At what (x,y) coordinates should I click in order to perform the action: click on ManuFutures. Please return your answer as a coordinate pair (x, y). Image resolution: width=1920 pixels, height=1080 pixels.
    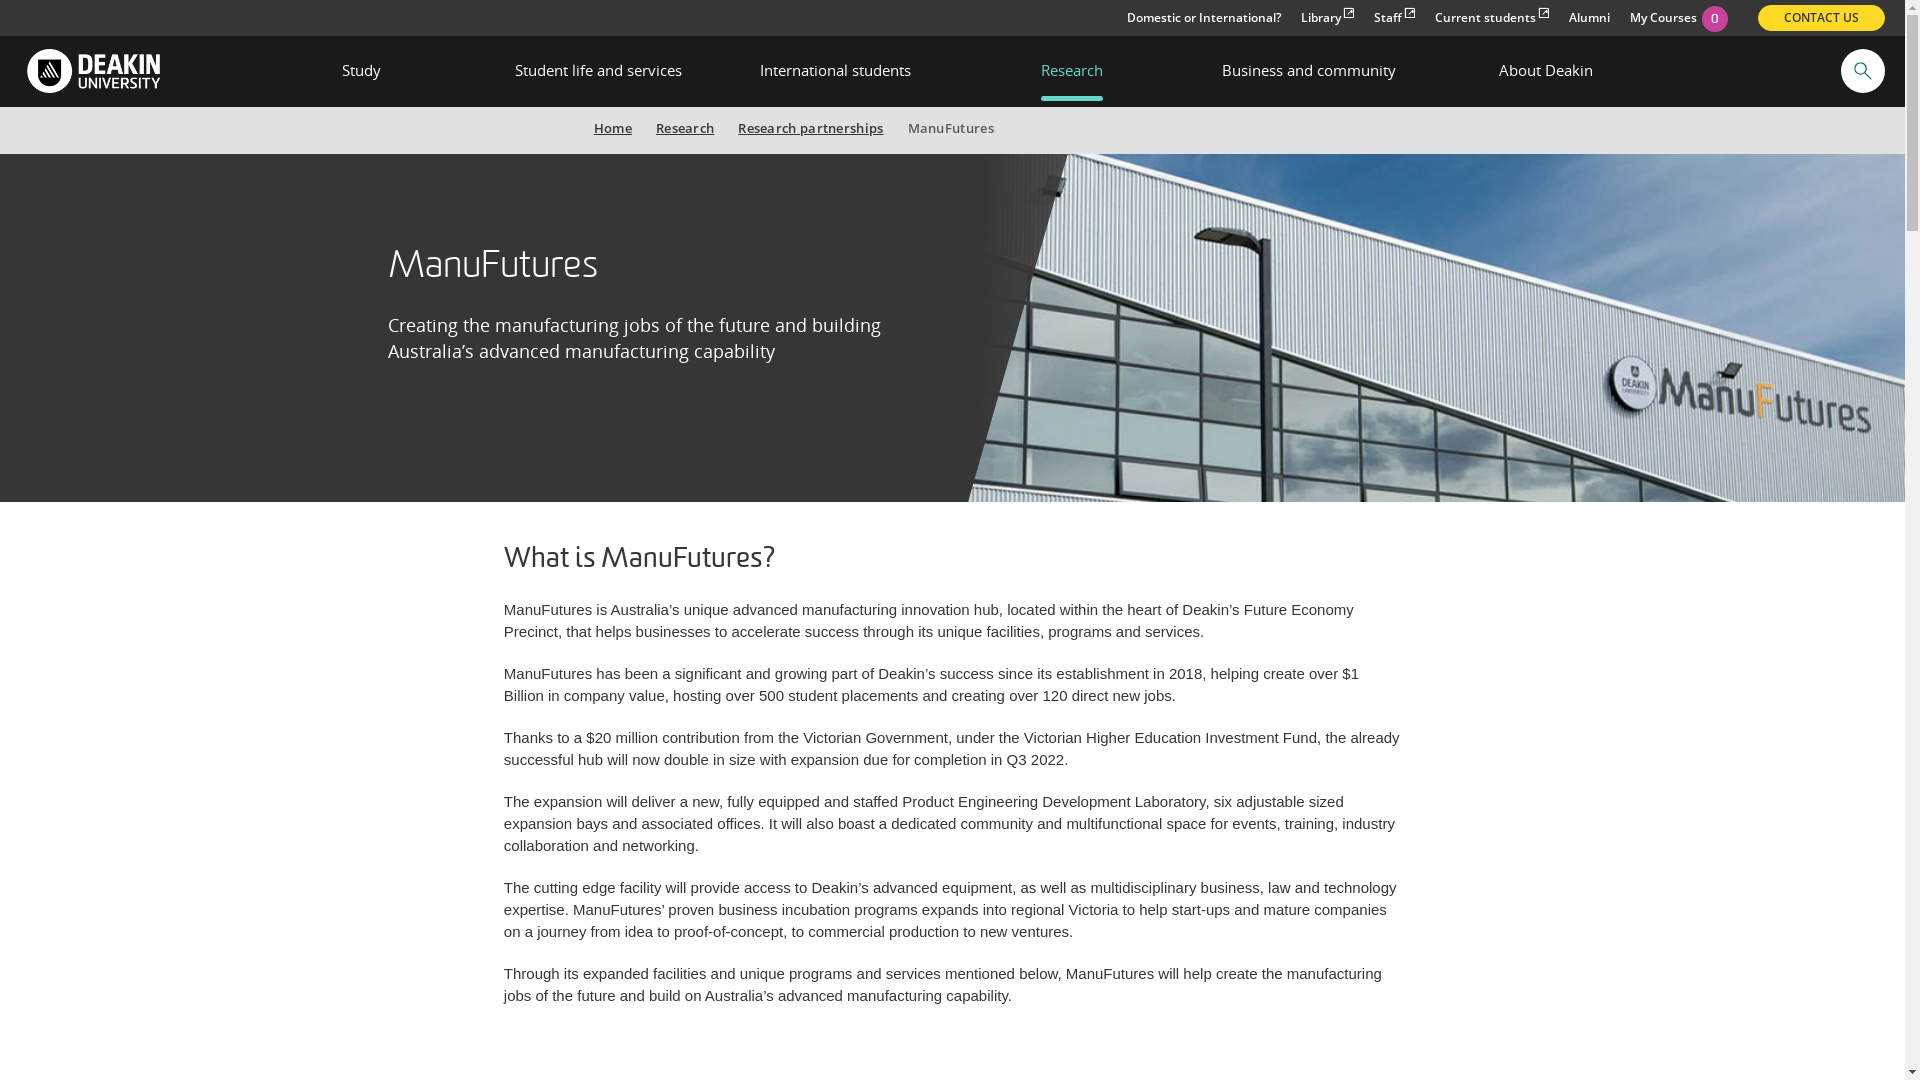
    Looking at the image, I should click on (1437, 286).